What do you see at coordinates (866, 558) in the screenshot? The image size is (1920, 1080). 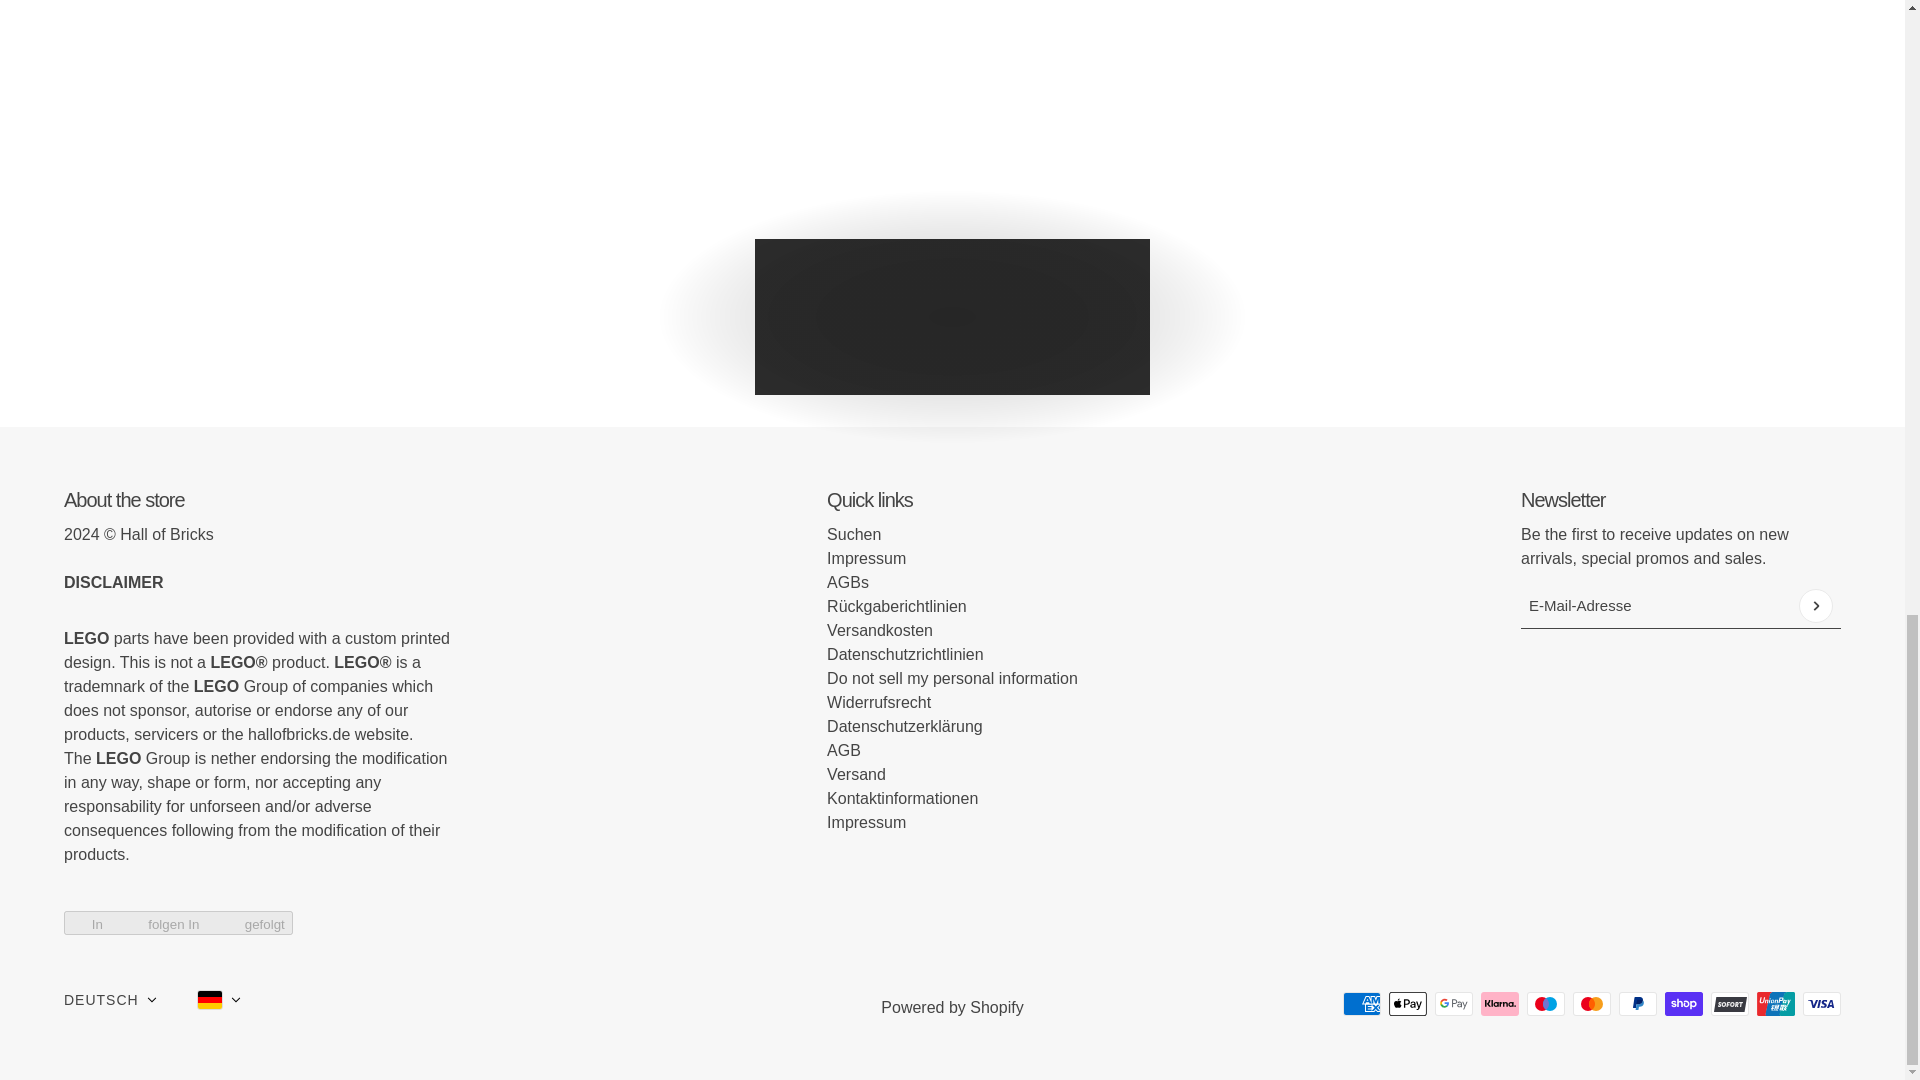 I see `Impressum` at bounding box center [866, 558].